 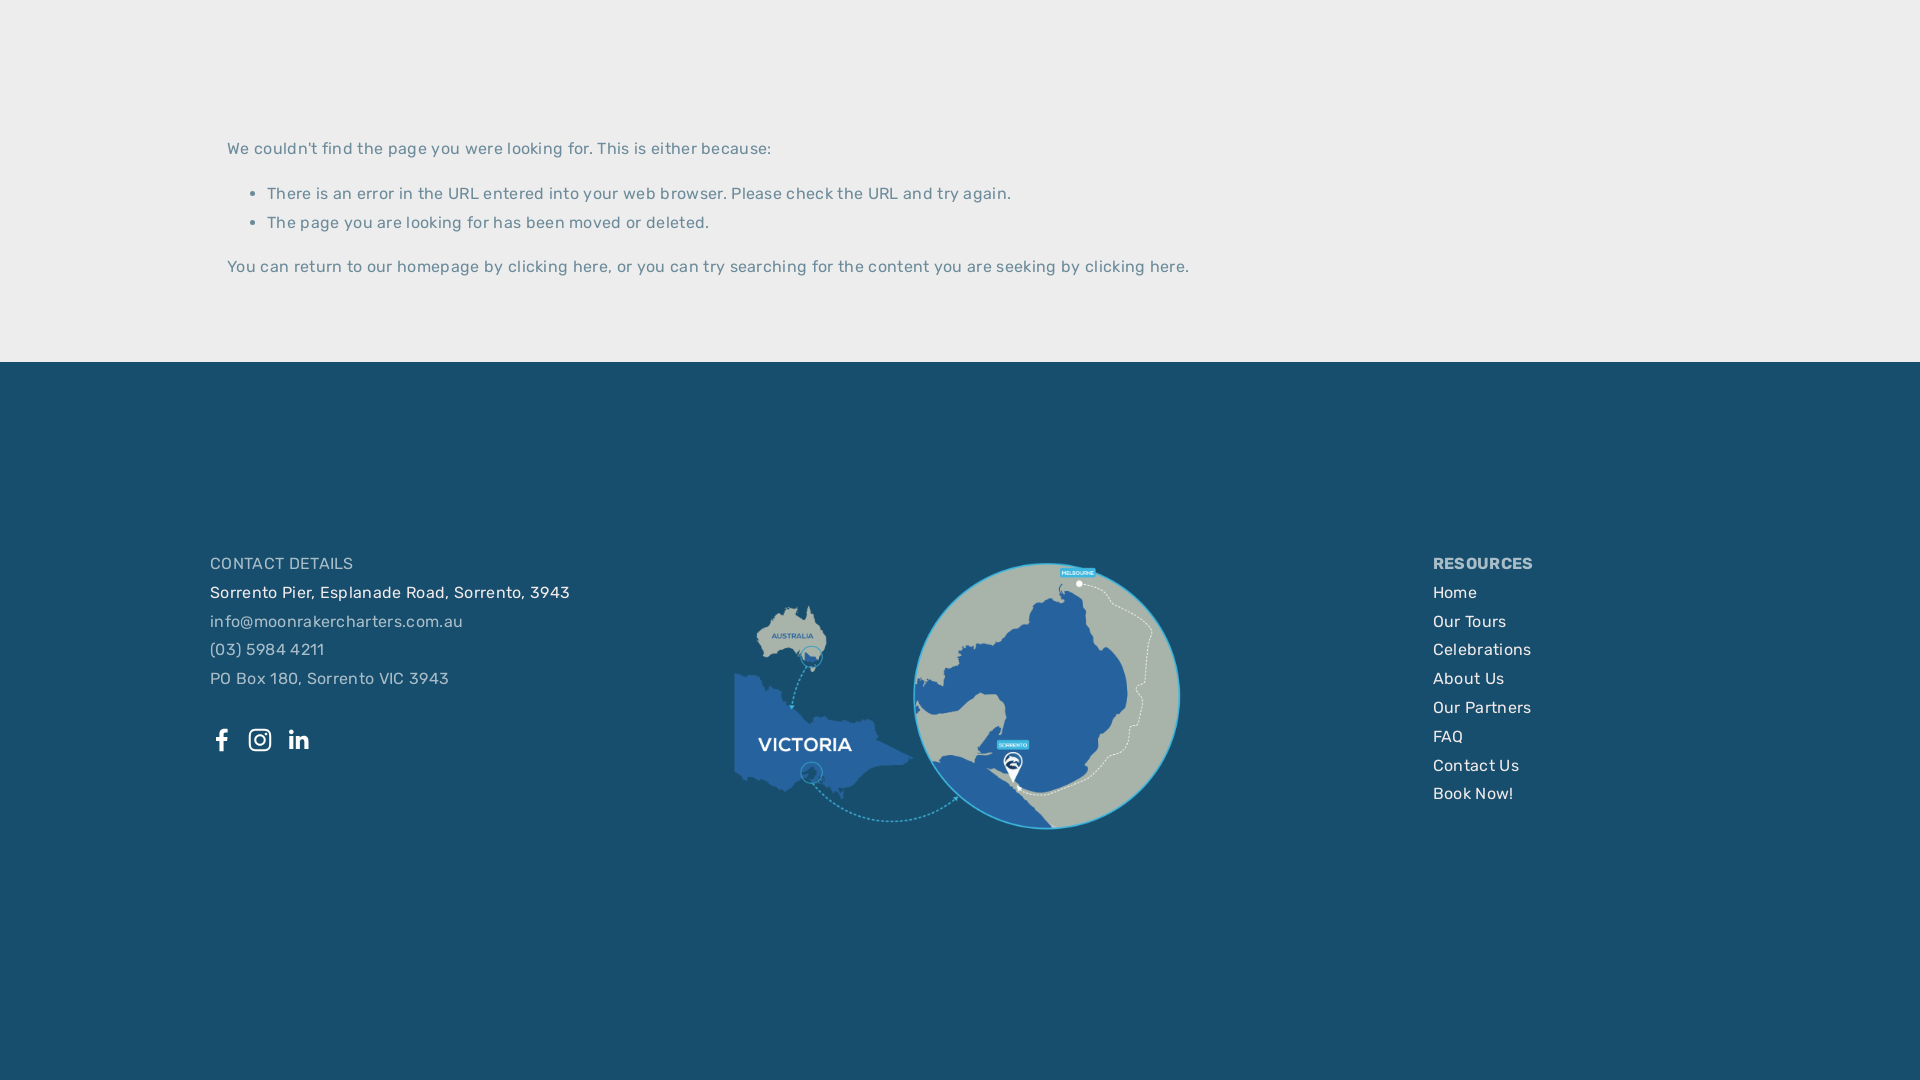 I want to click on Our Partners, so click(x=1482, y=708).